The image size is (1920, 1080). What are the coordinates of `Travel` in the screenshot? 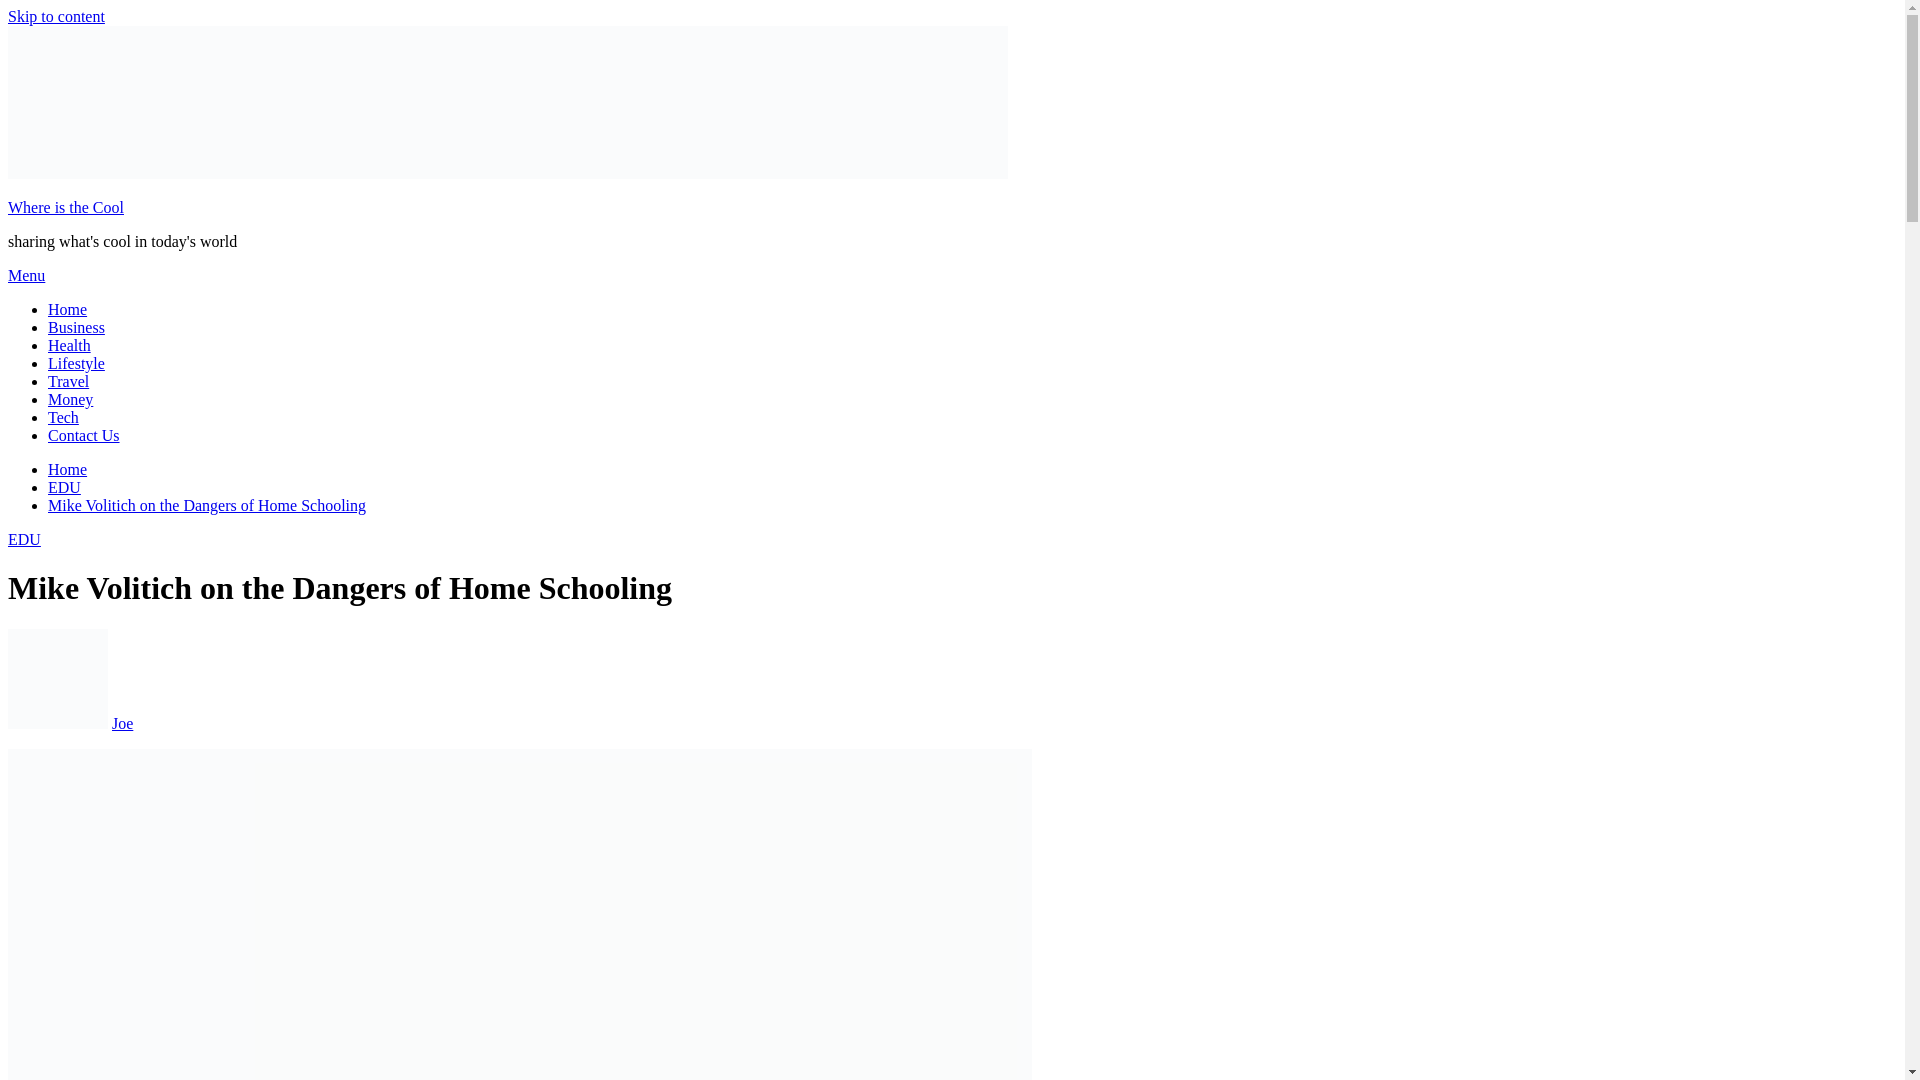 It's located at (68, 380).